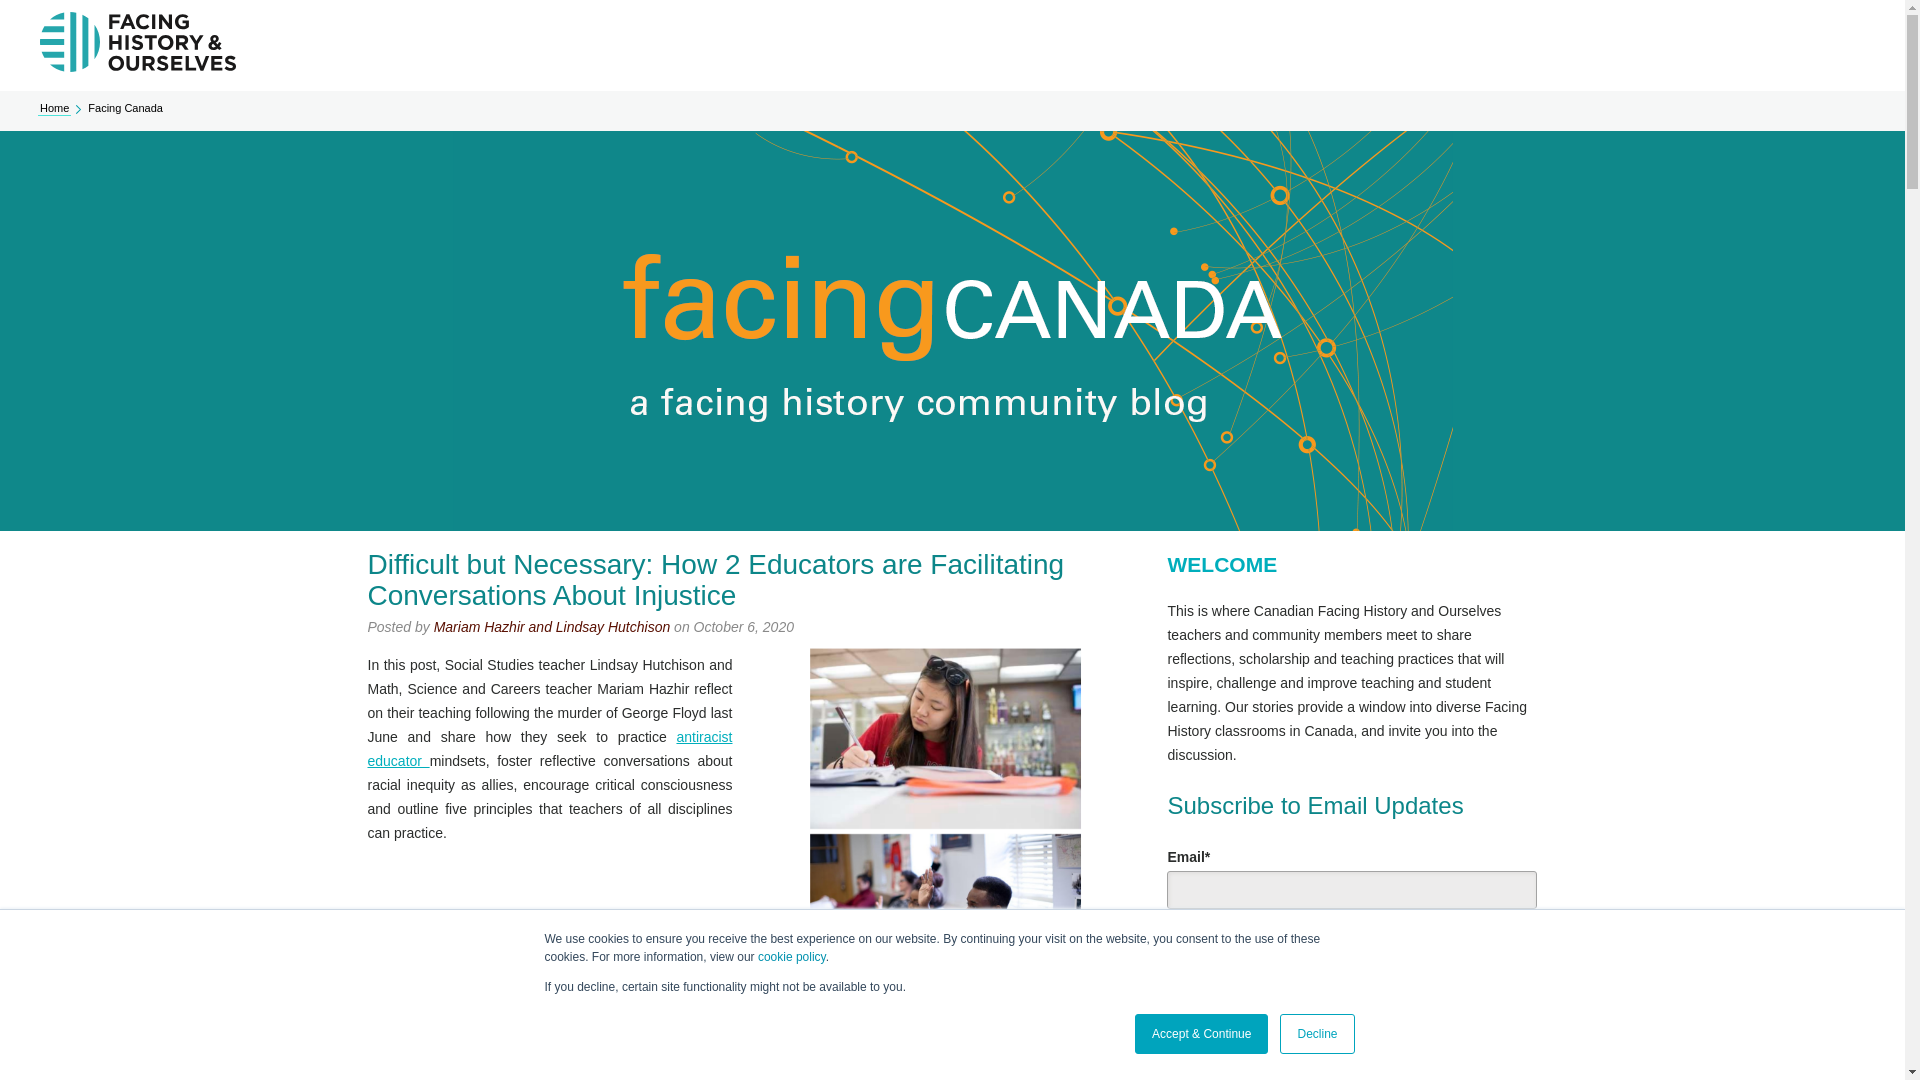 The image size is (1920, 1080). Describe the element at coordinates (792, 957) in the screenshot. I see `cookie policy` at that location.